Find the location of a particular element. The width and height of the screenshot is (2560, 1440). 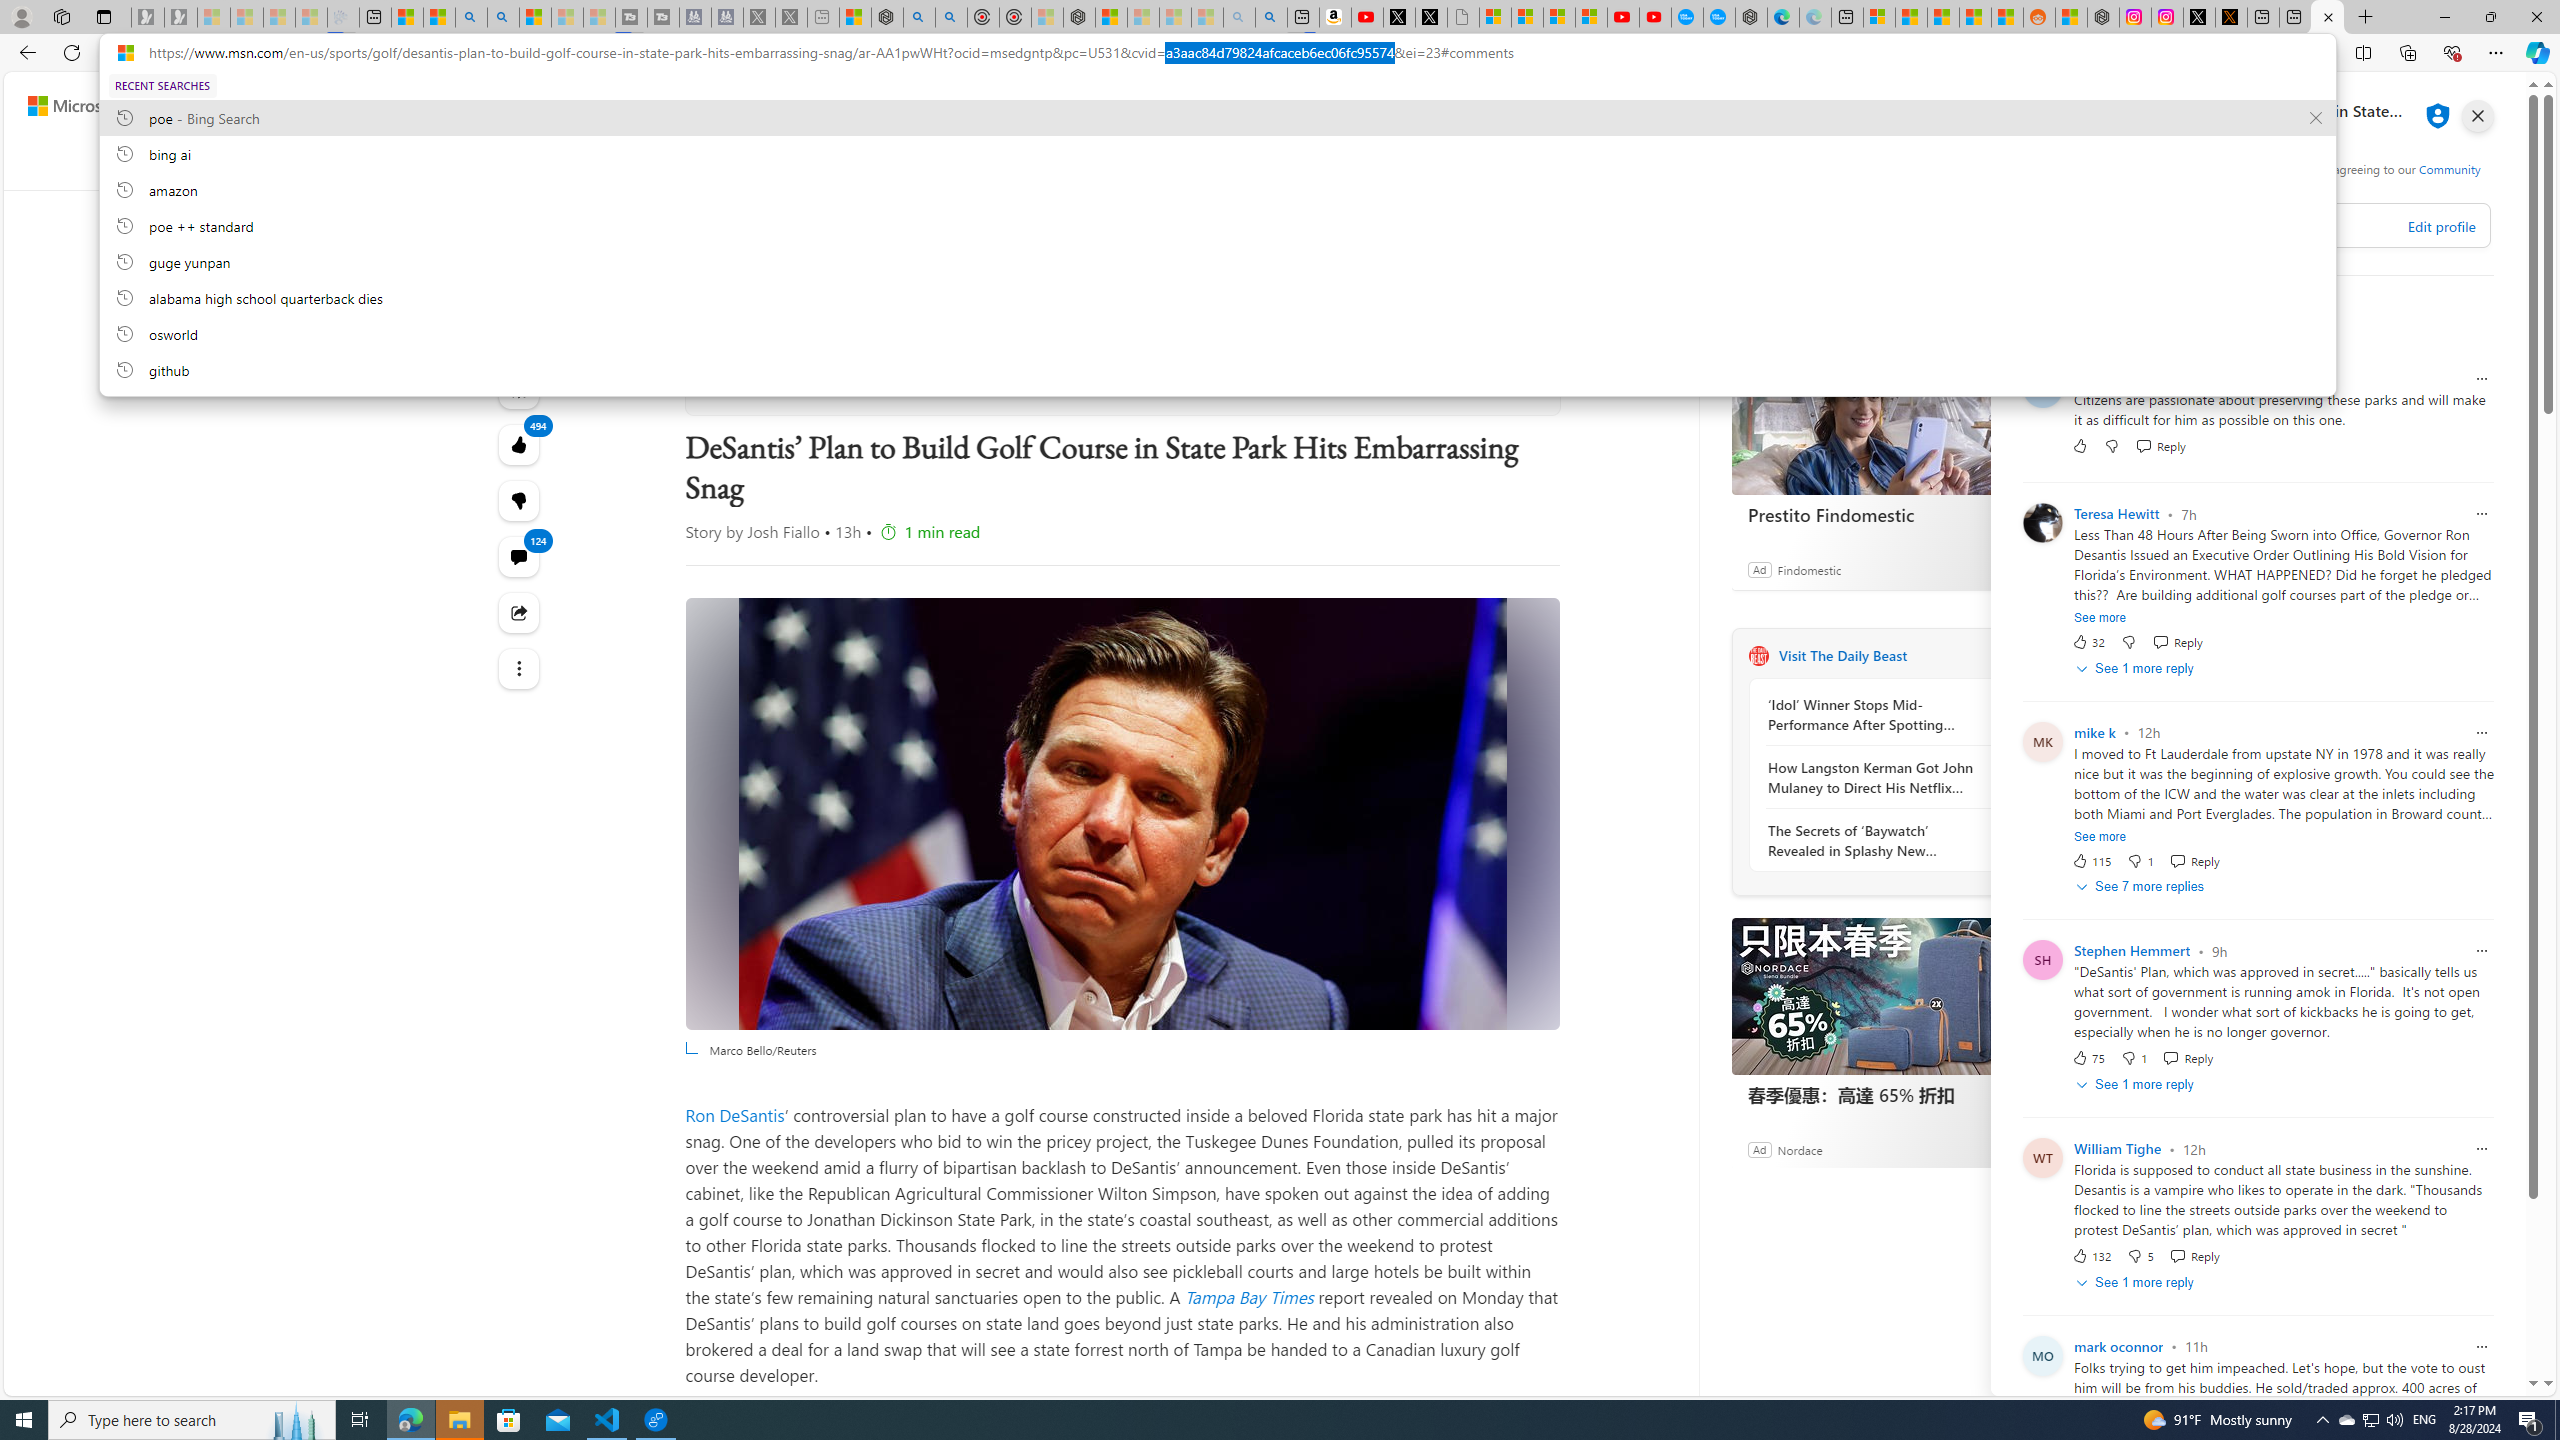

Tampa Bay Times is located at coordinates (1249, 1296).